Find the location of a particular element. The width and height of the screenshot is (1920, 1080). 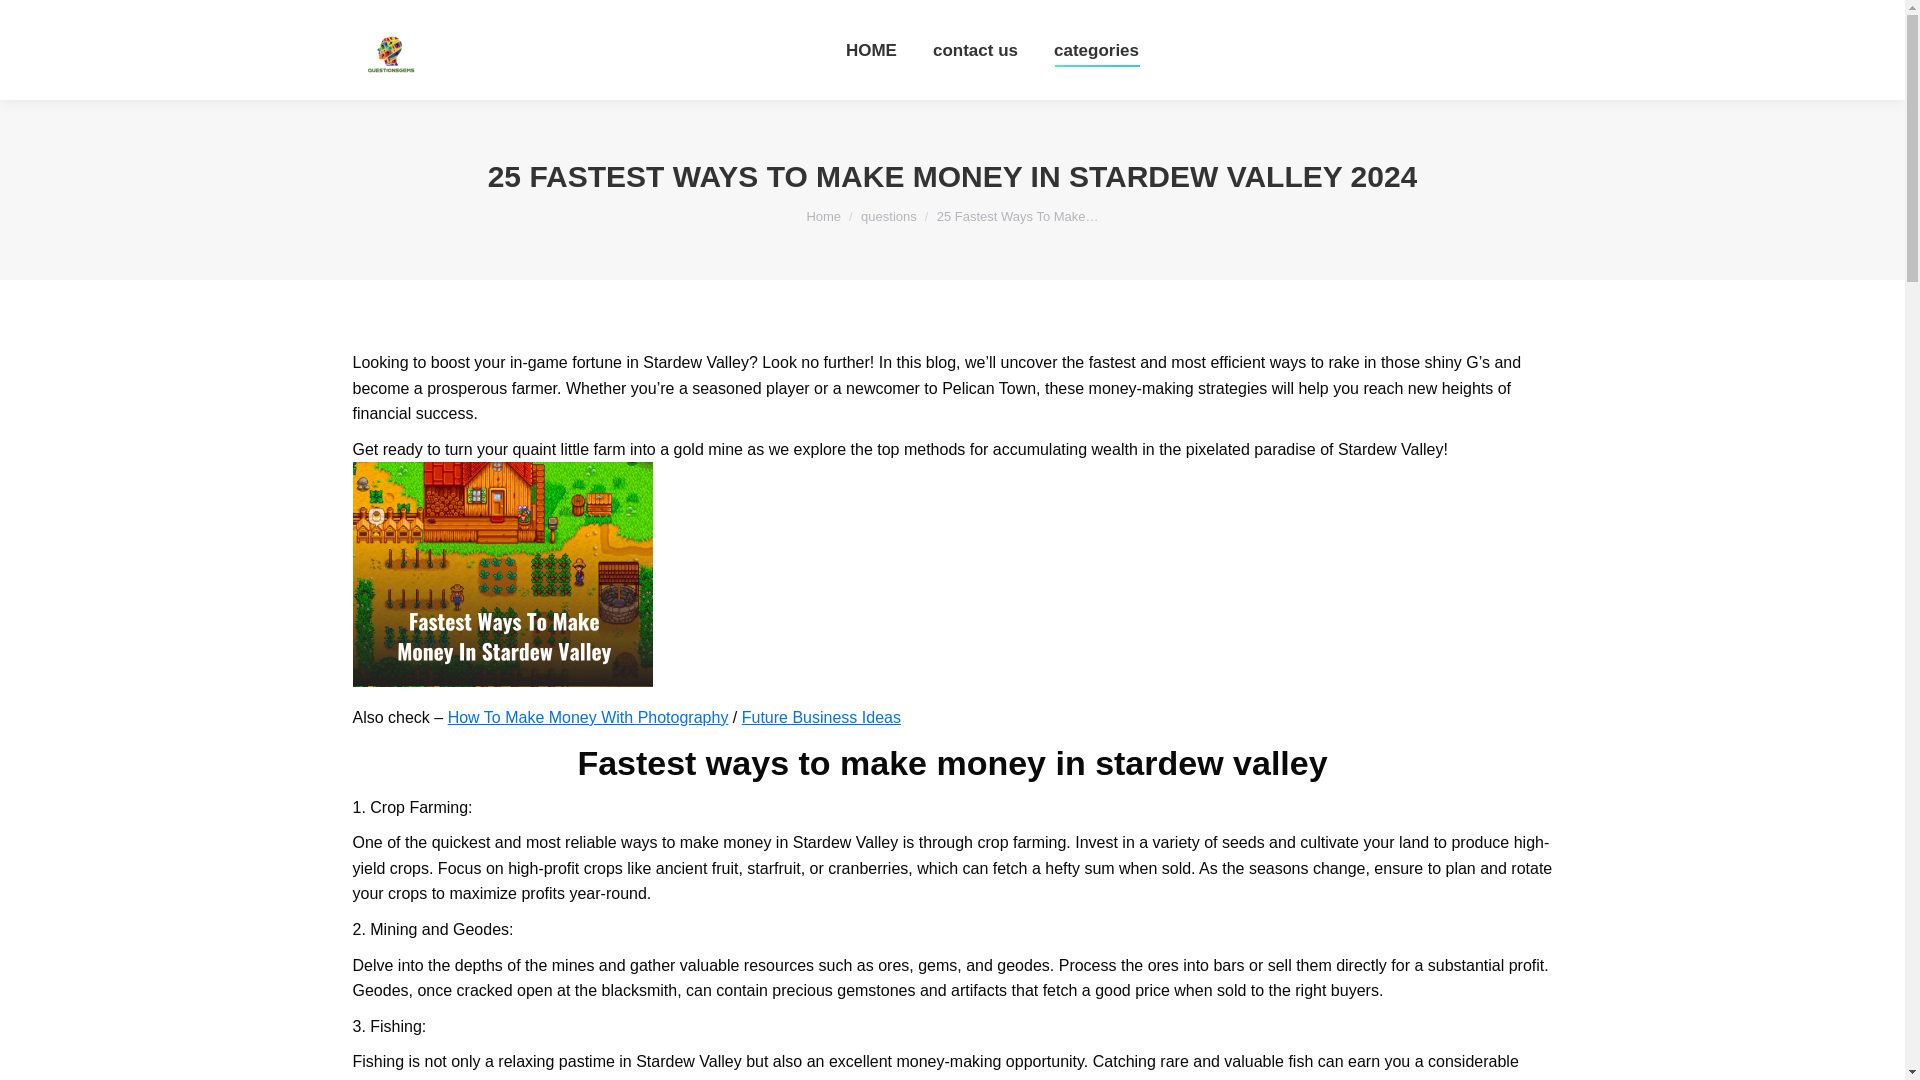

Home is located at coordinates (823, 216).